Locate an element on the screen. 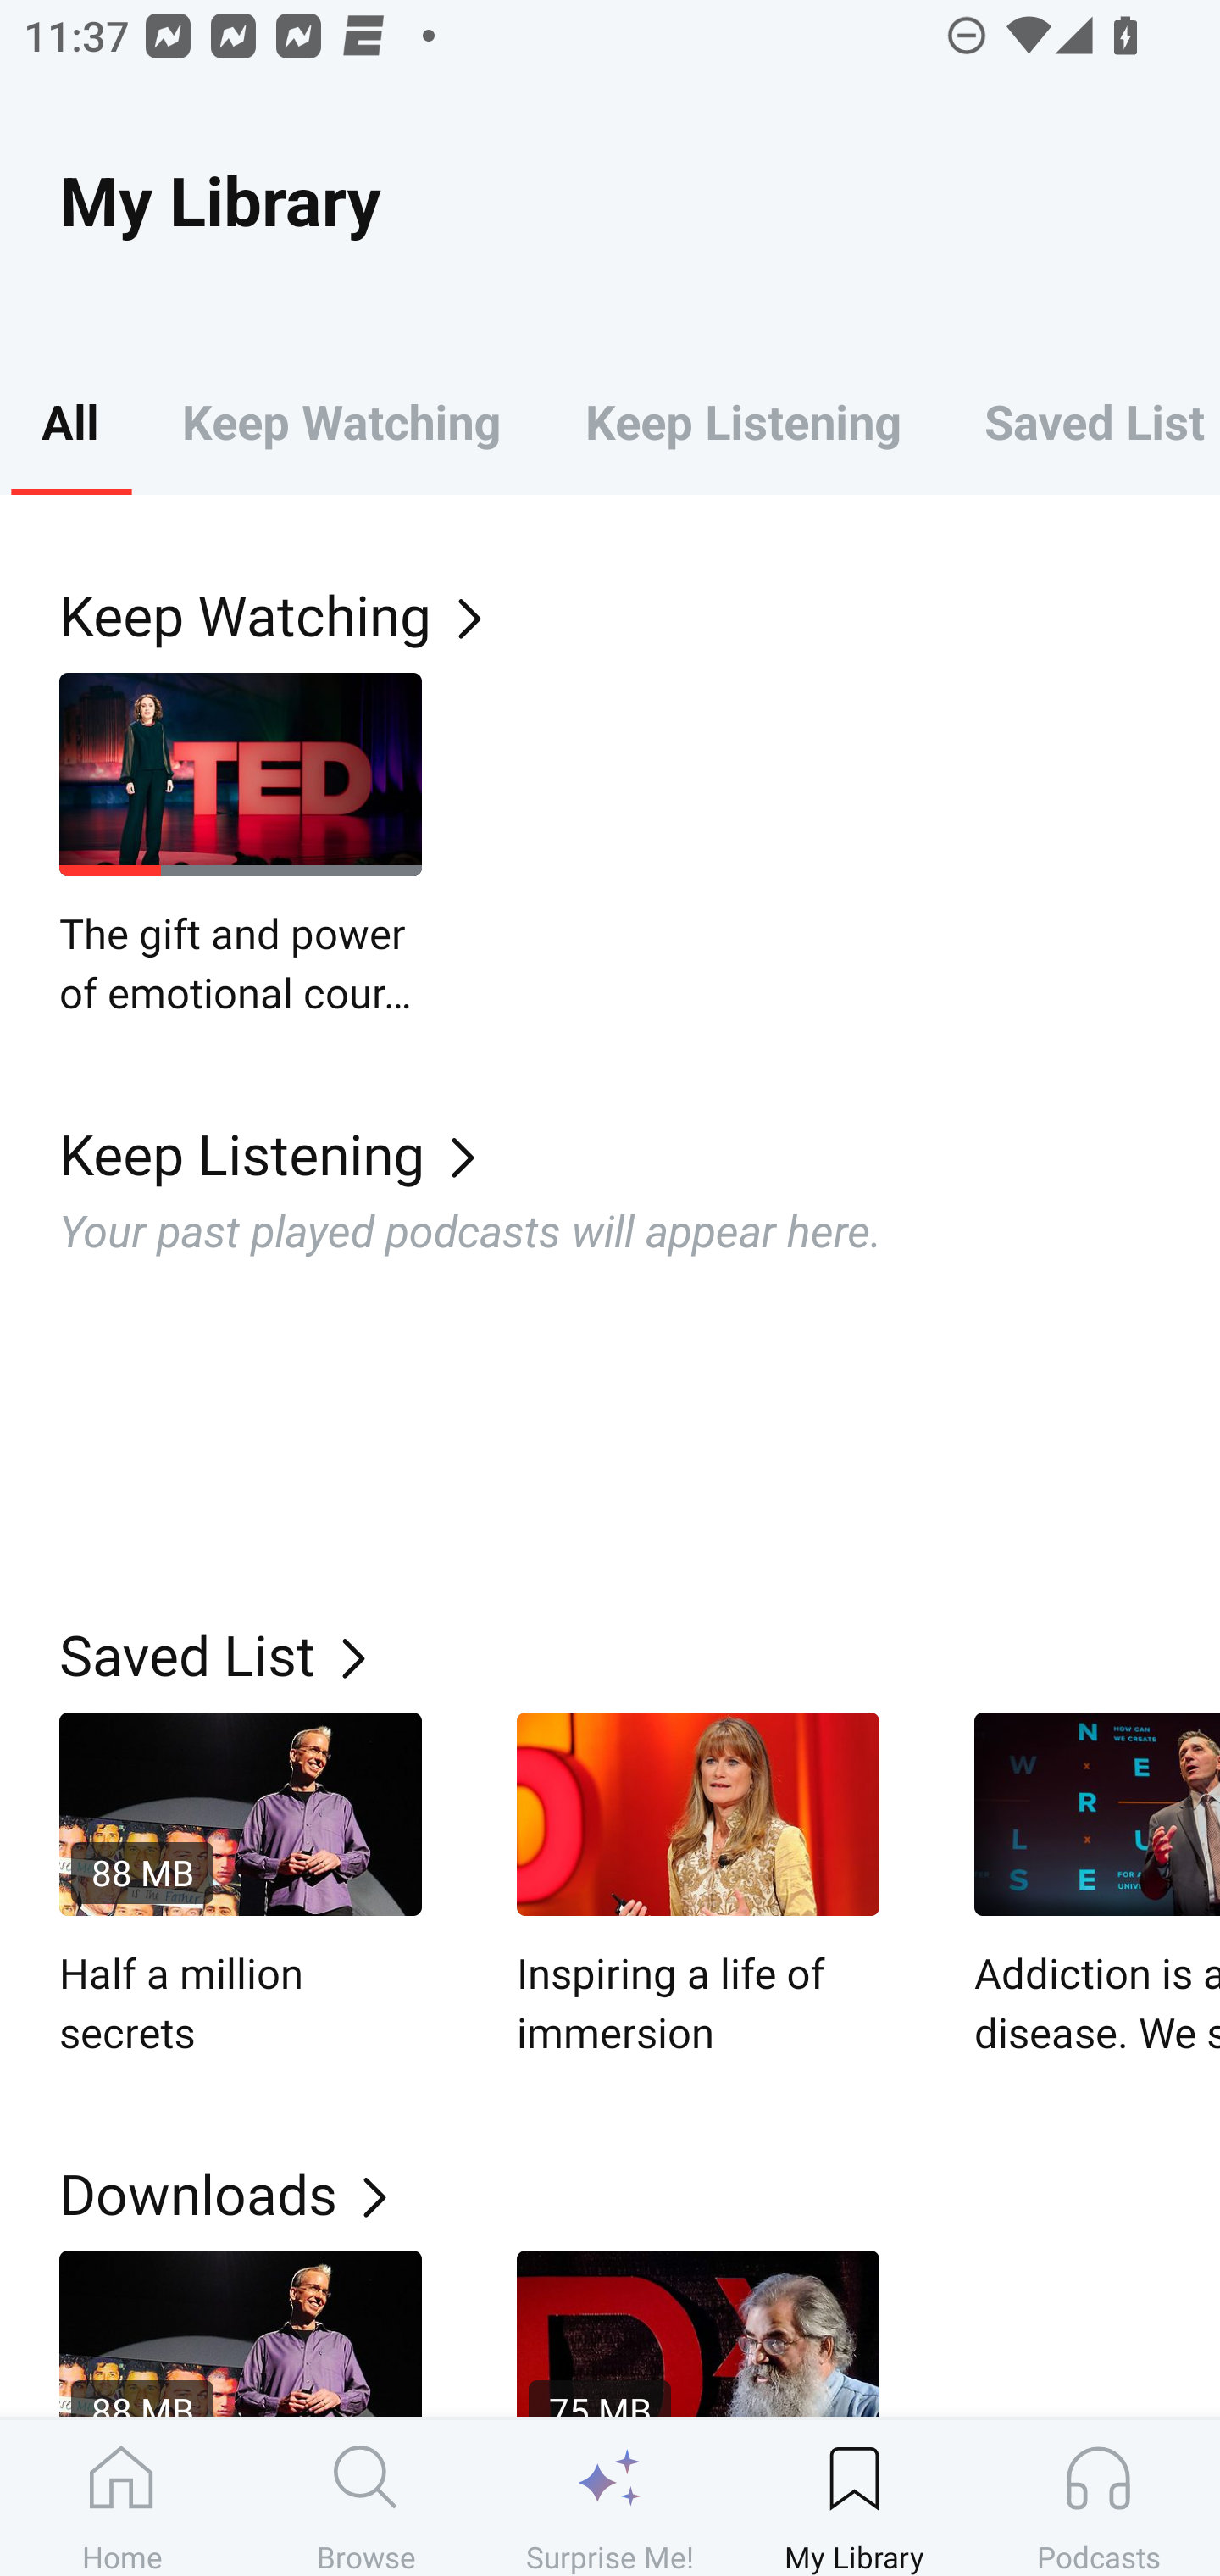  The gift and power of emotional courage is located at coordinates (241, 846).